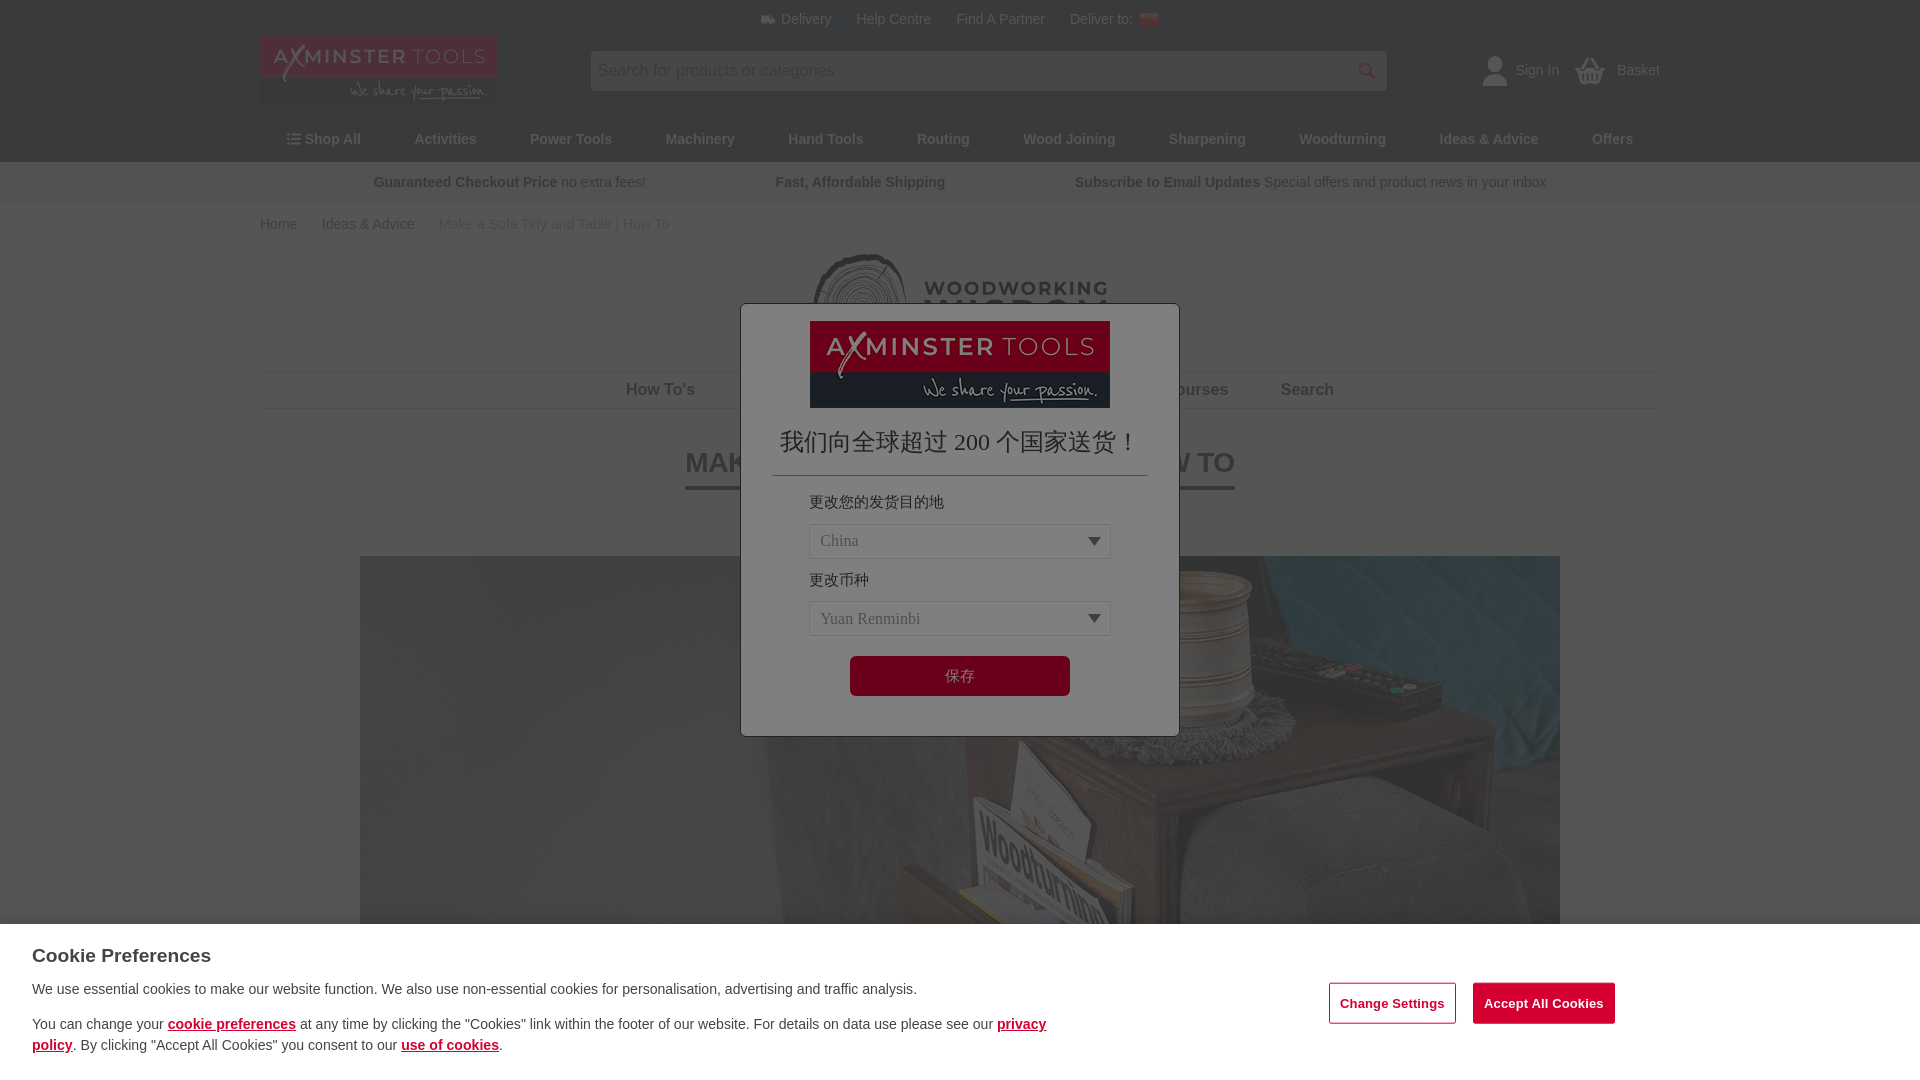  Describe the element at coordinates (1307, 390) in the screenshot. I see `Search` at that location.